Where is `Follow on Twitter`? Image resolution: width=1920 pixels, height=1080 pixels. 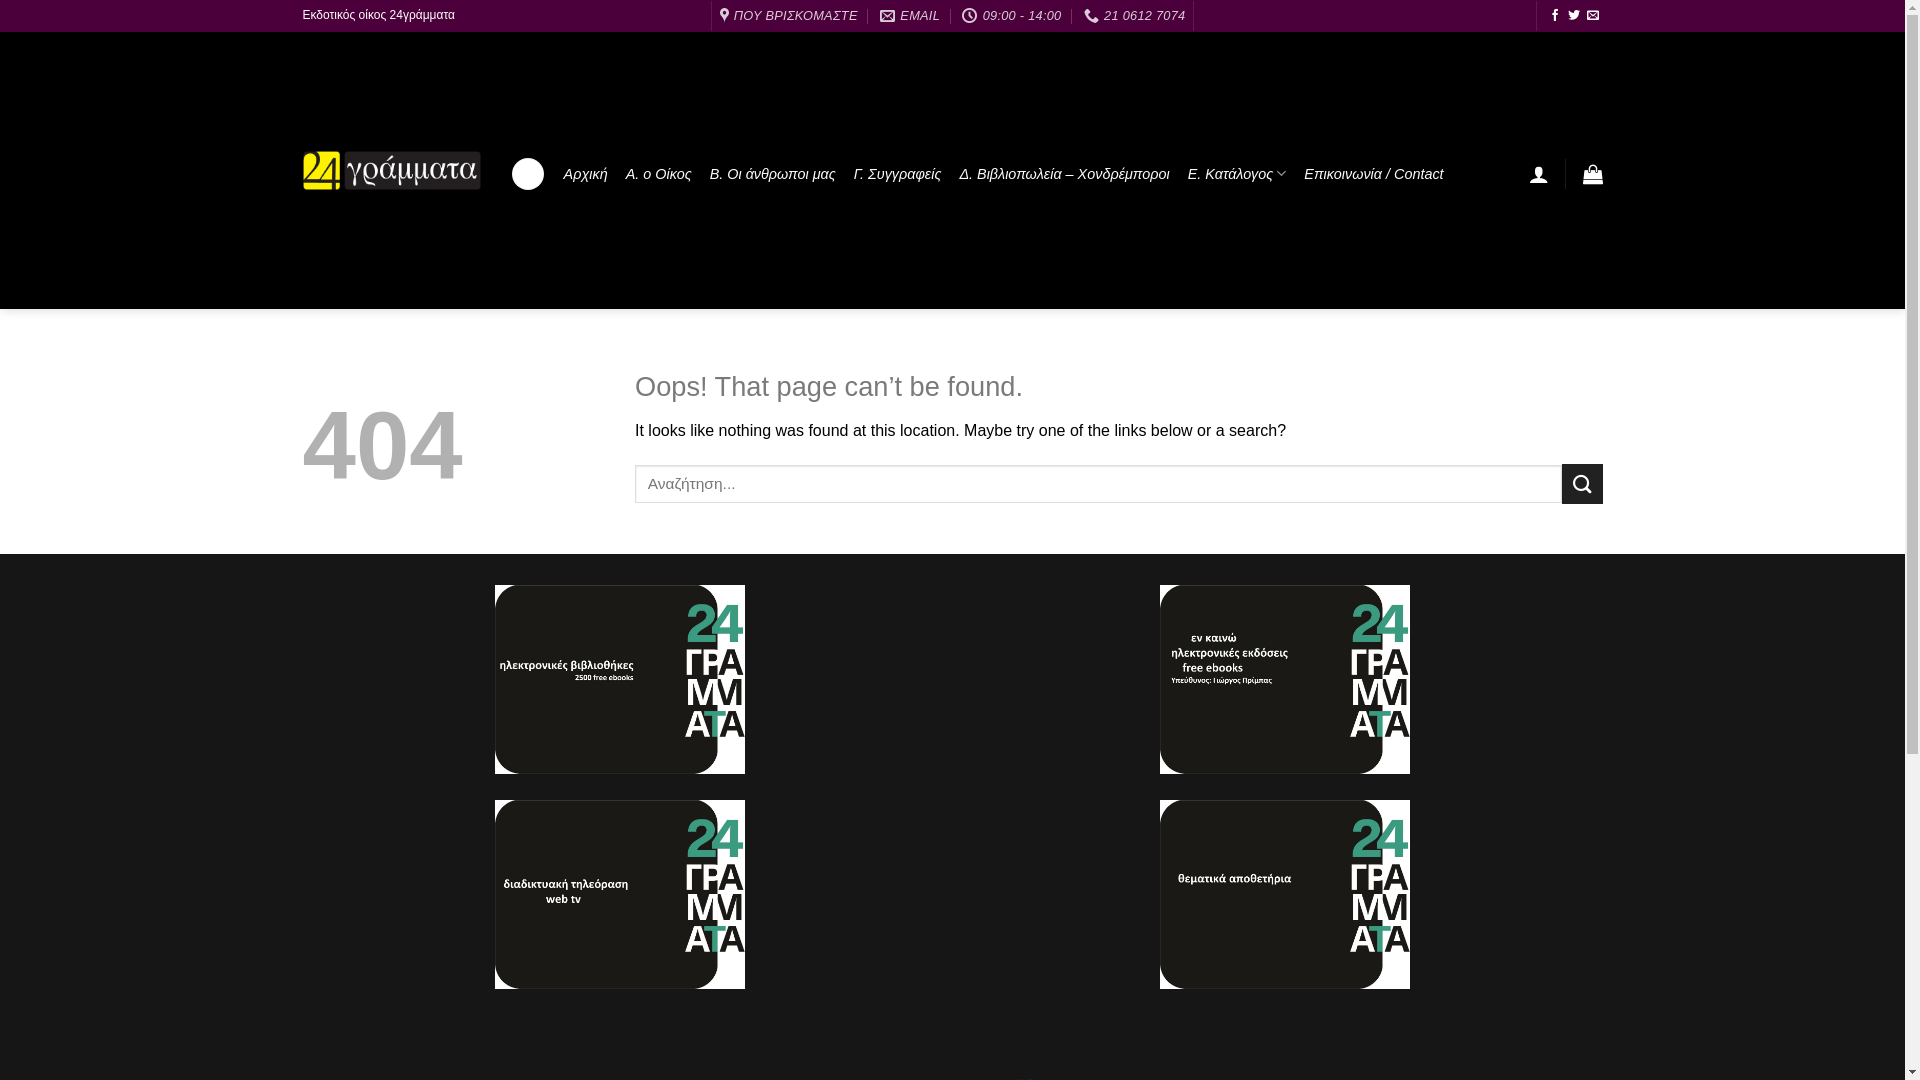 Follow on Twitter is located at coordinates (1574, 16).